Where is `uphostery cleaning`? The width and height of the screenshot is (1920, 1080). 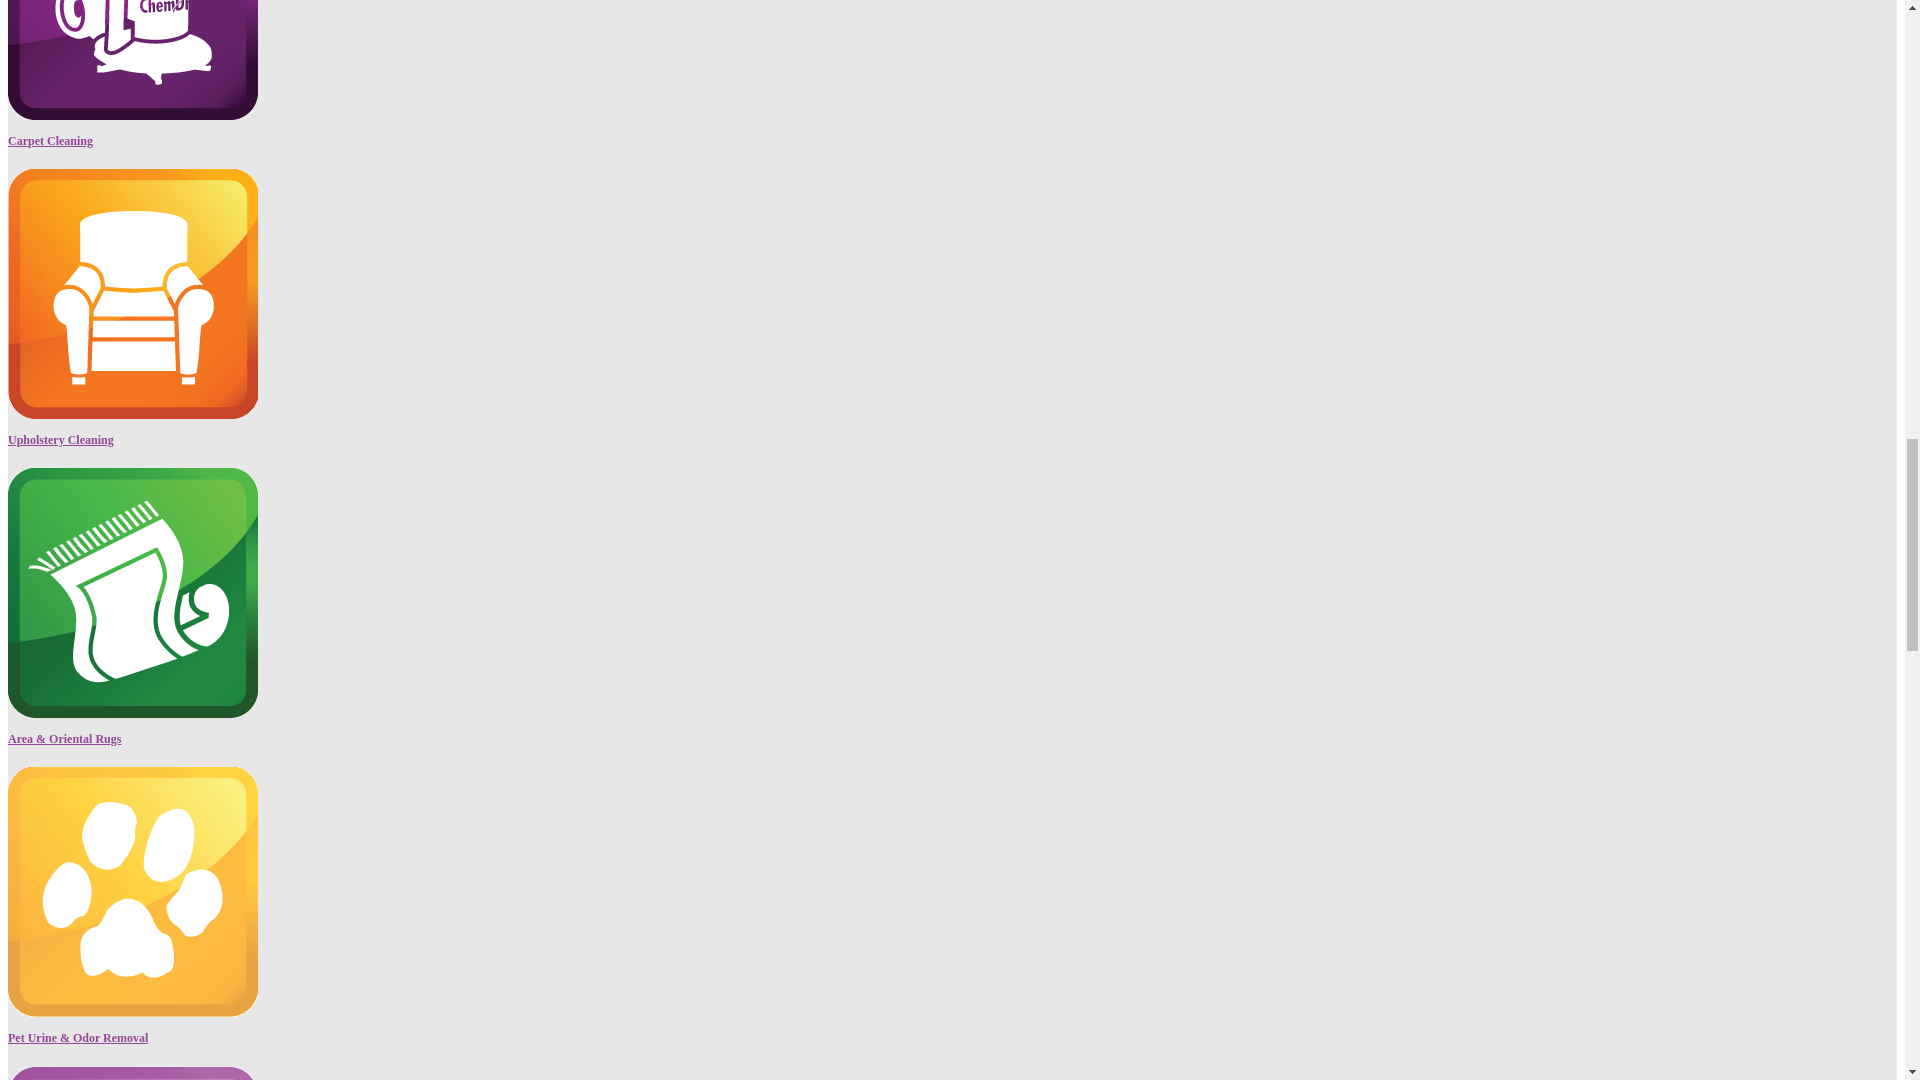
uphostery cleaning is located at coordinates (132, 294).